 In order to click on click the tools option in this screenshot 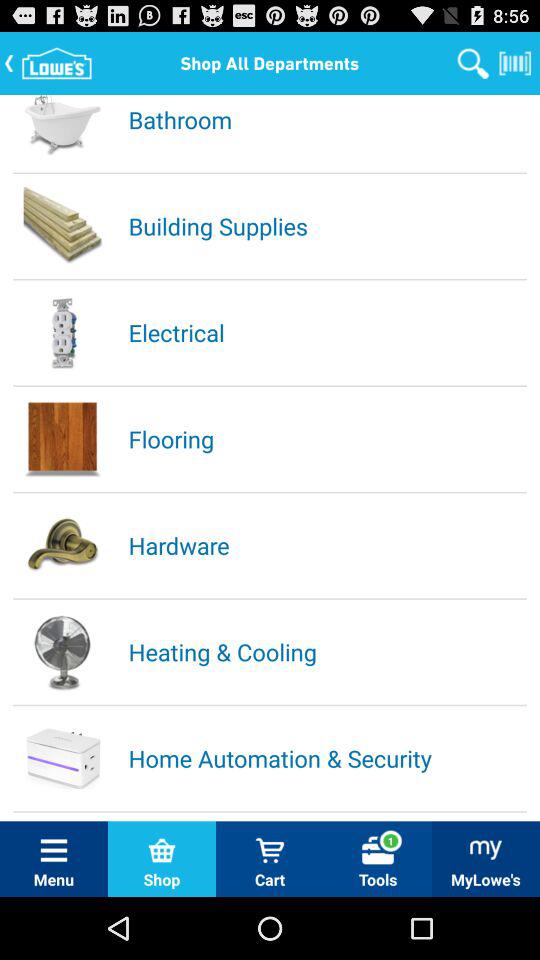, I will do `click(378, 850)`.